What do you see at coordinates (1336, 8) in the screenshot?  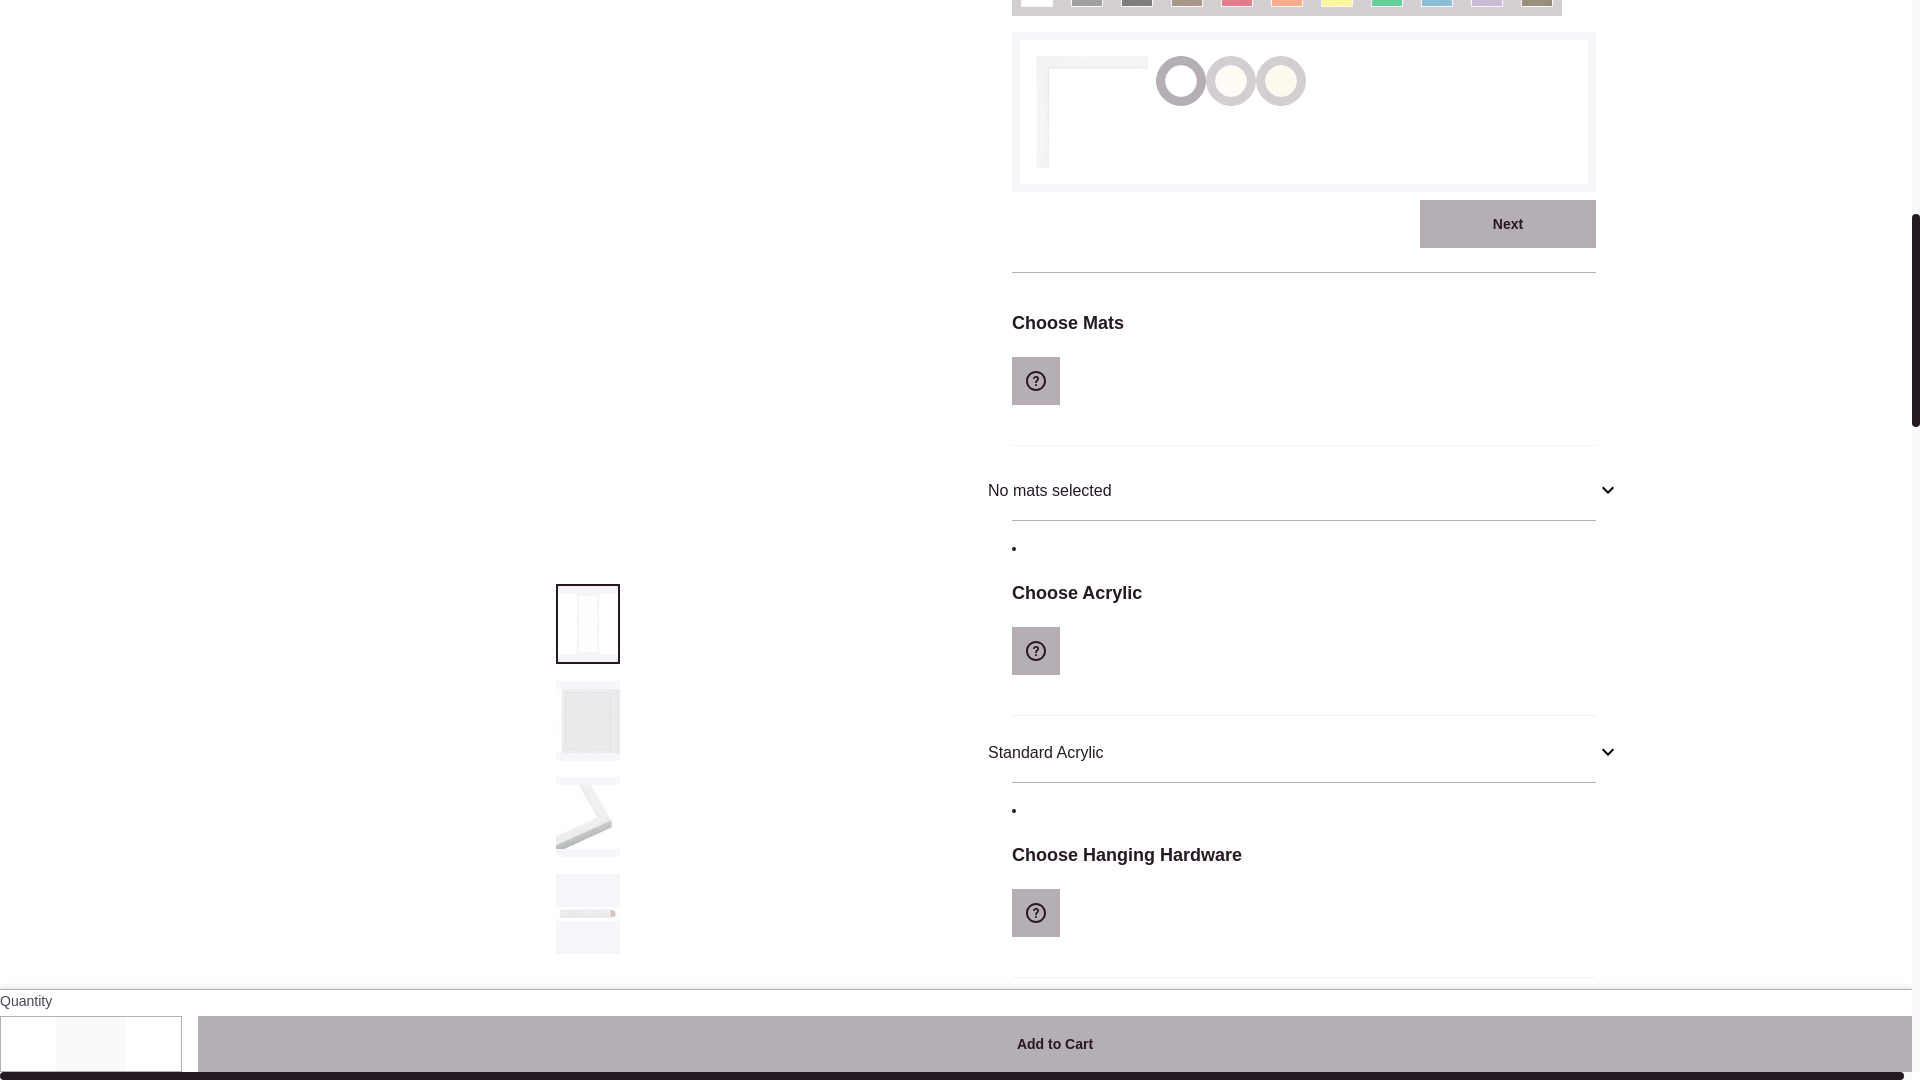 I see `Yellow` at bounding box center [1336, 8].